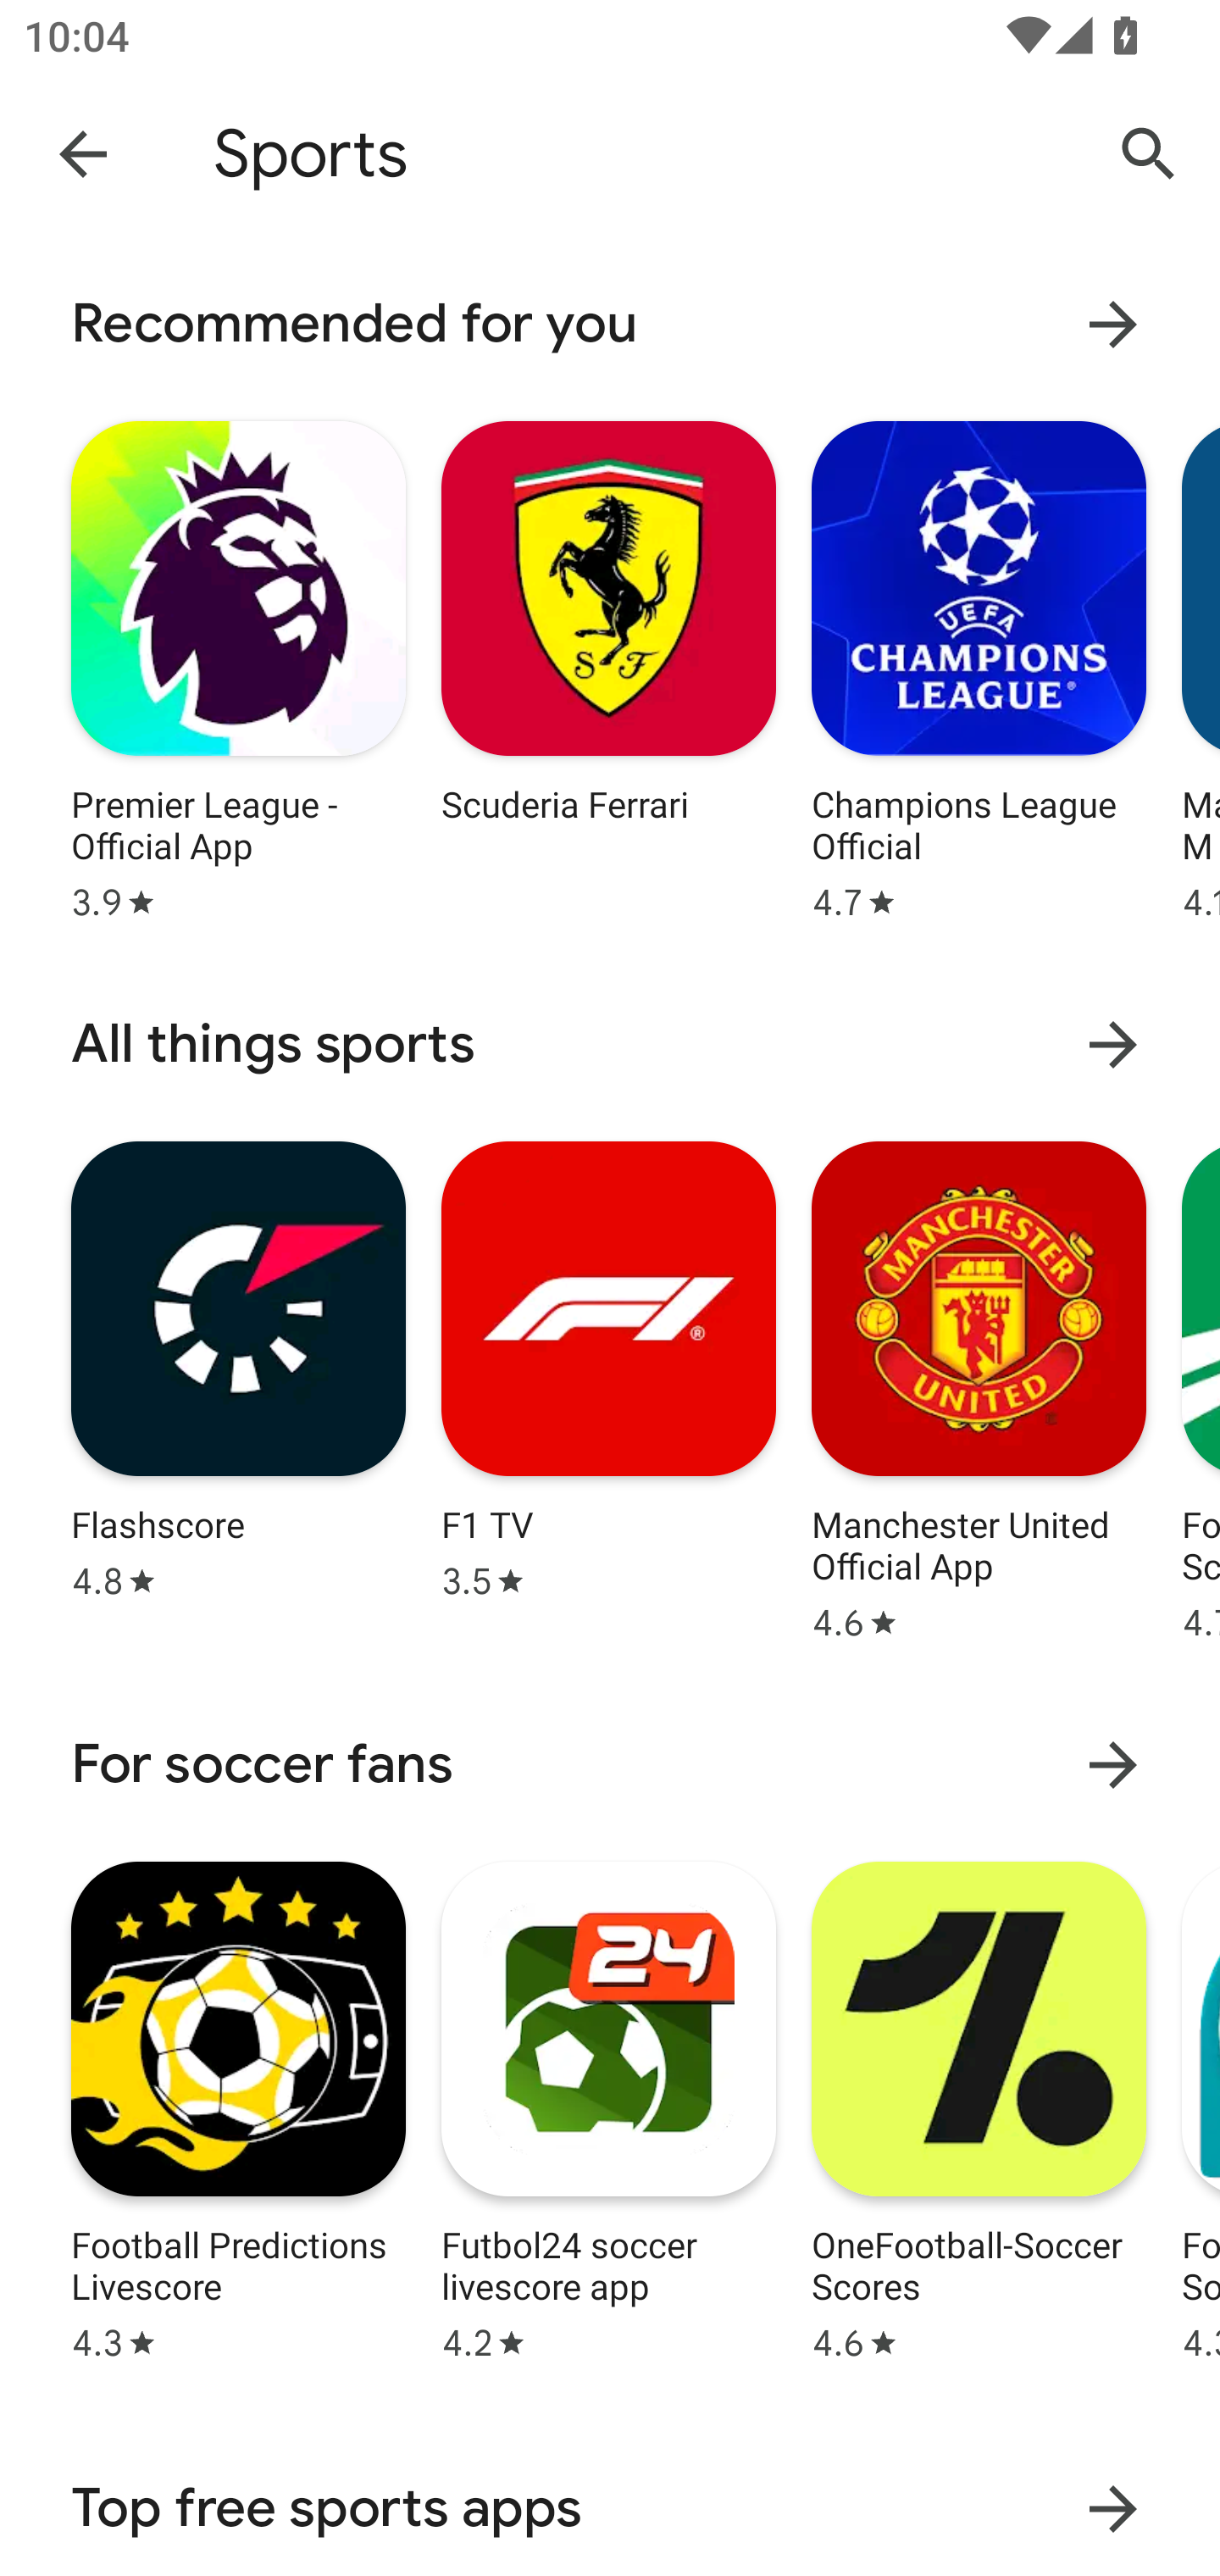  Describe the element at coordinates (1113, 324) in the screenshot. I see `More results for Recommended for you` at that location.